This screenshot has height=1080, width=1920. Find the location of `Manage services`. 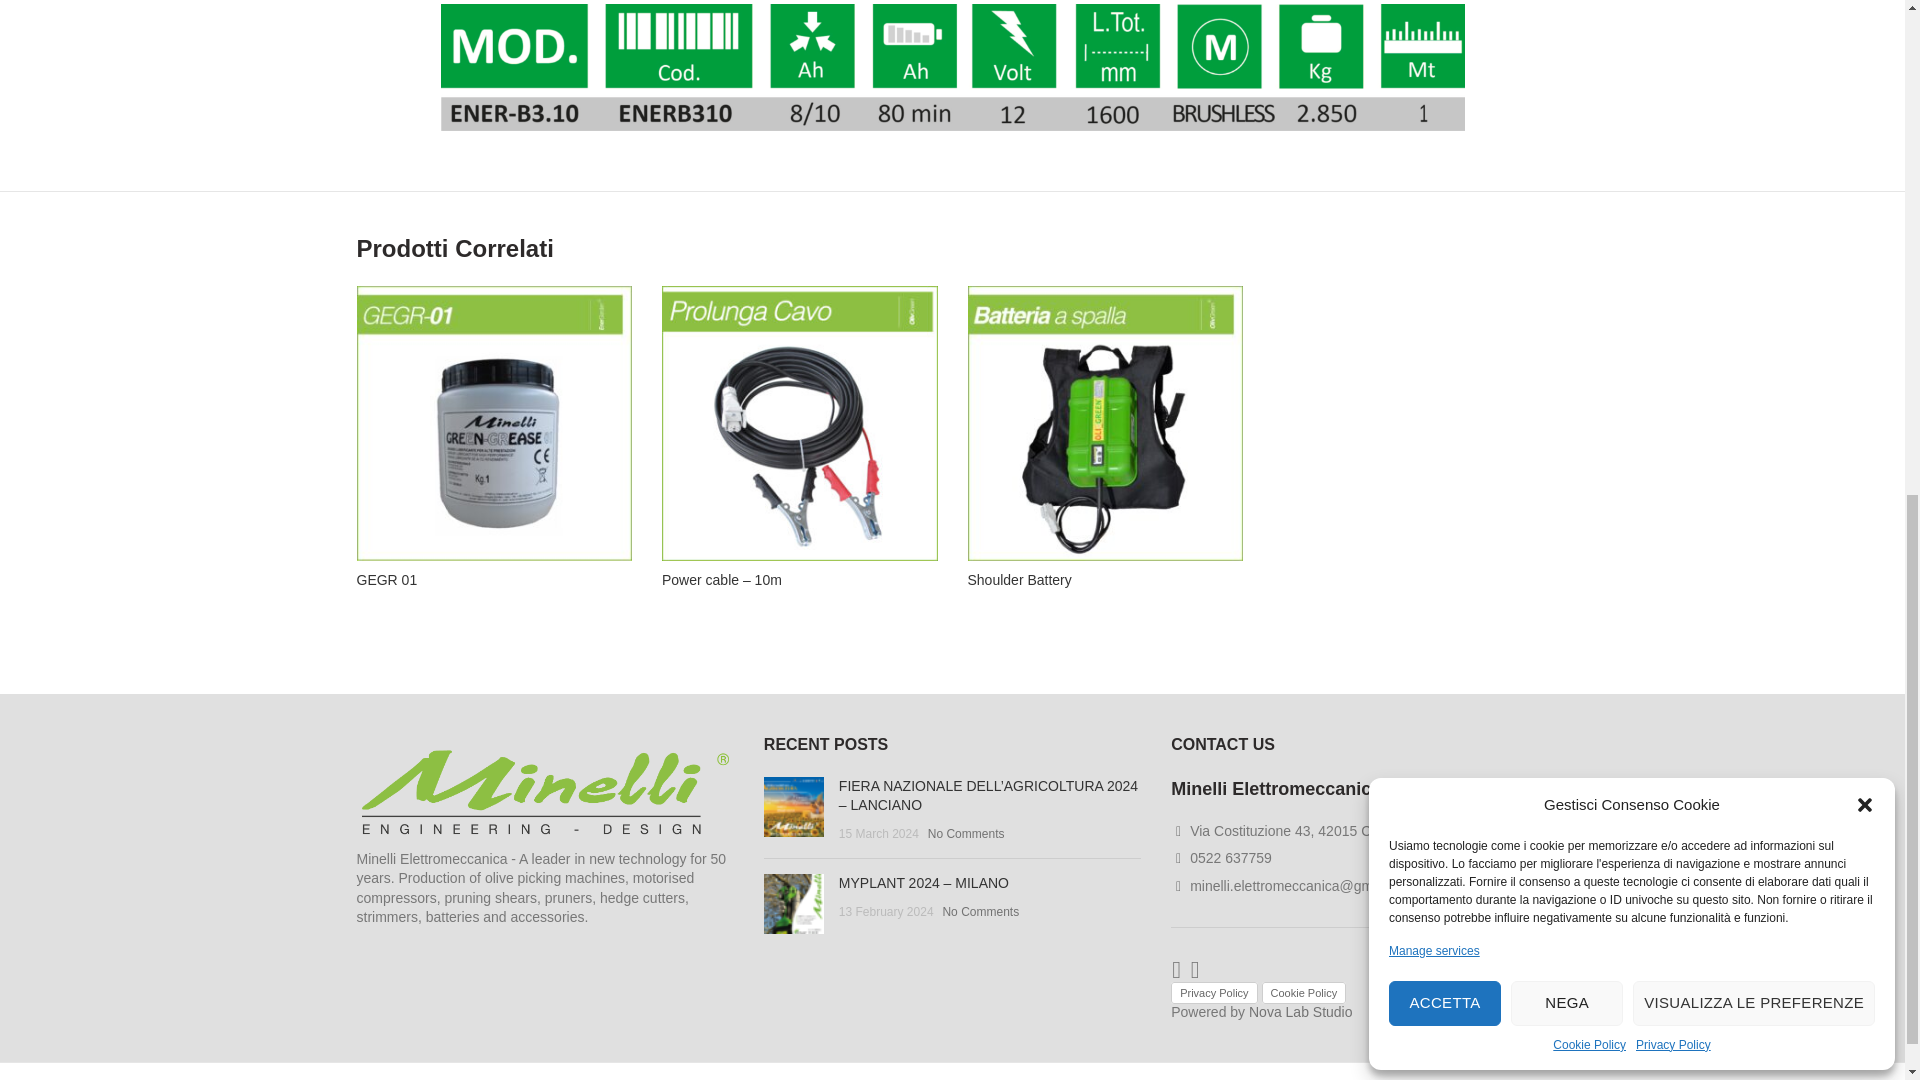

Manage services is located at coordinates (1434, 8).